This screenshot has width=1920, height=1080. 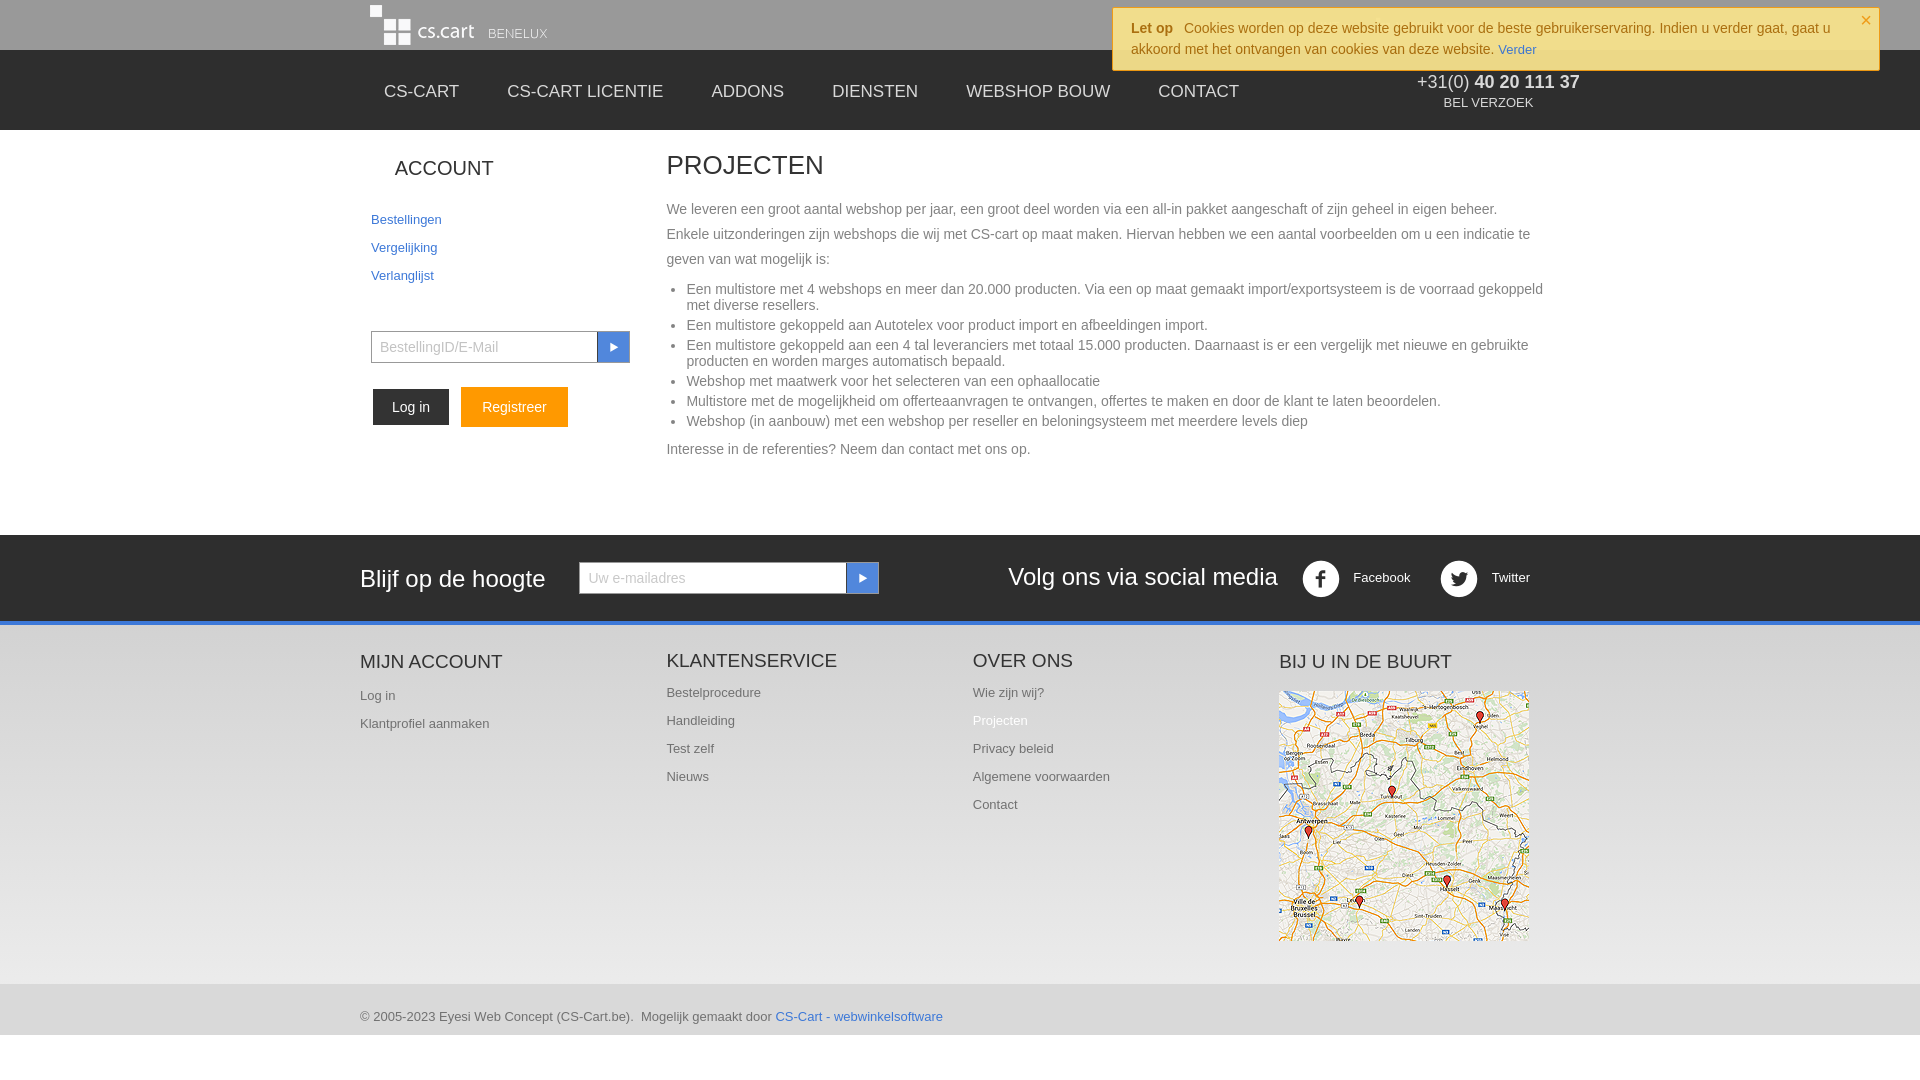 What do you see at coordinates (1041, 776) in the screenshot?
I see `Algemene voorwaarden` at bounding box center [1041, 776].